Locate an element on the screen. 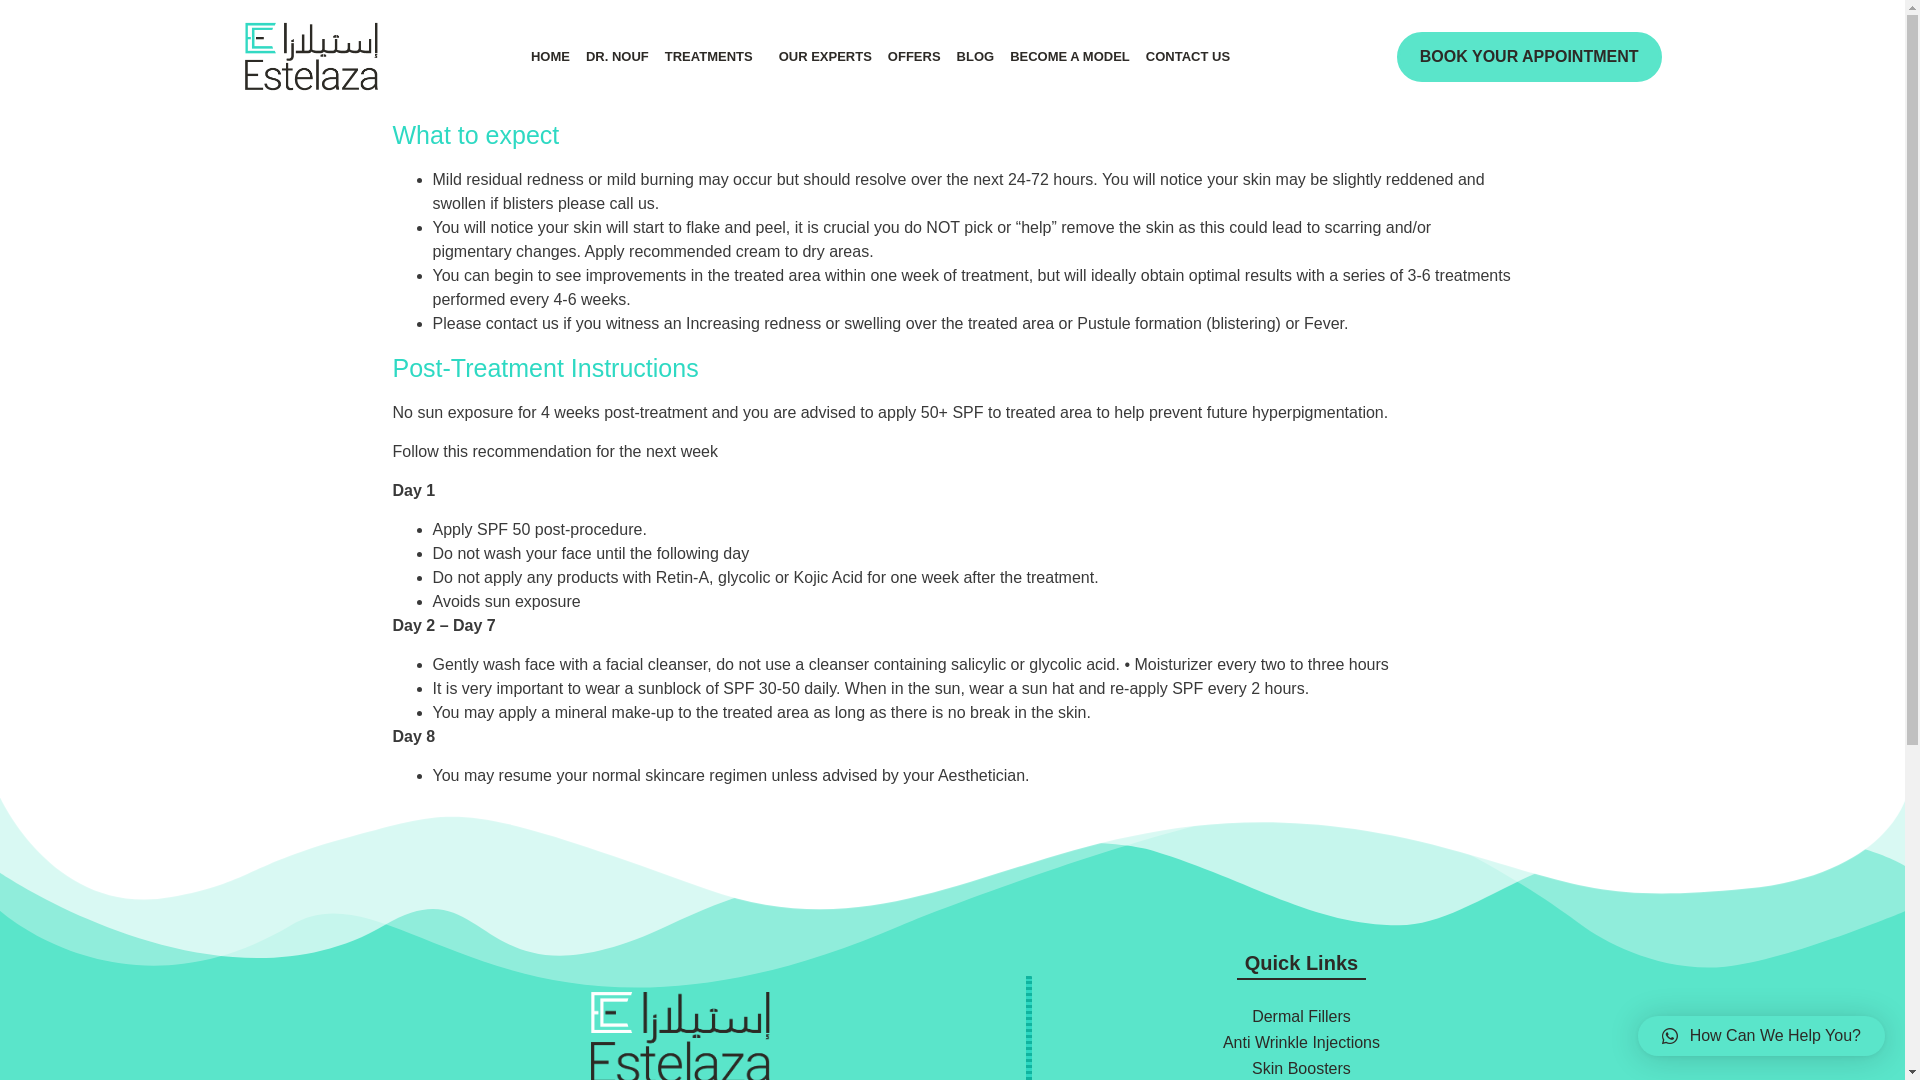 This screenshot has height=1080, width=1920. TREATMENTS is located at coordinates (714, 56).